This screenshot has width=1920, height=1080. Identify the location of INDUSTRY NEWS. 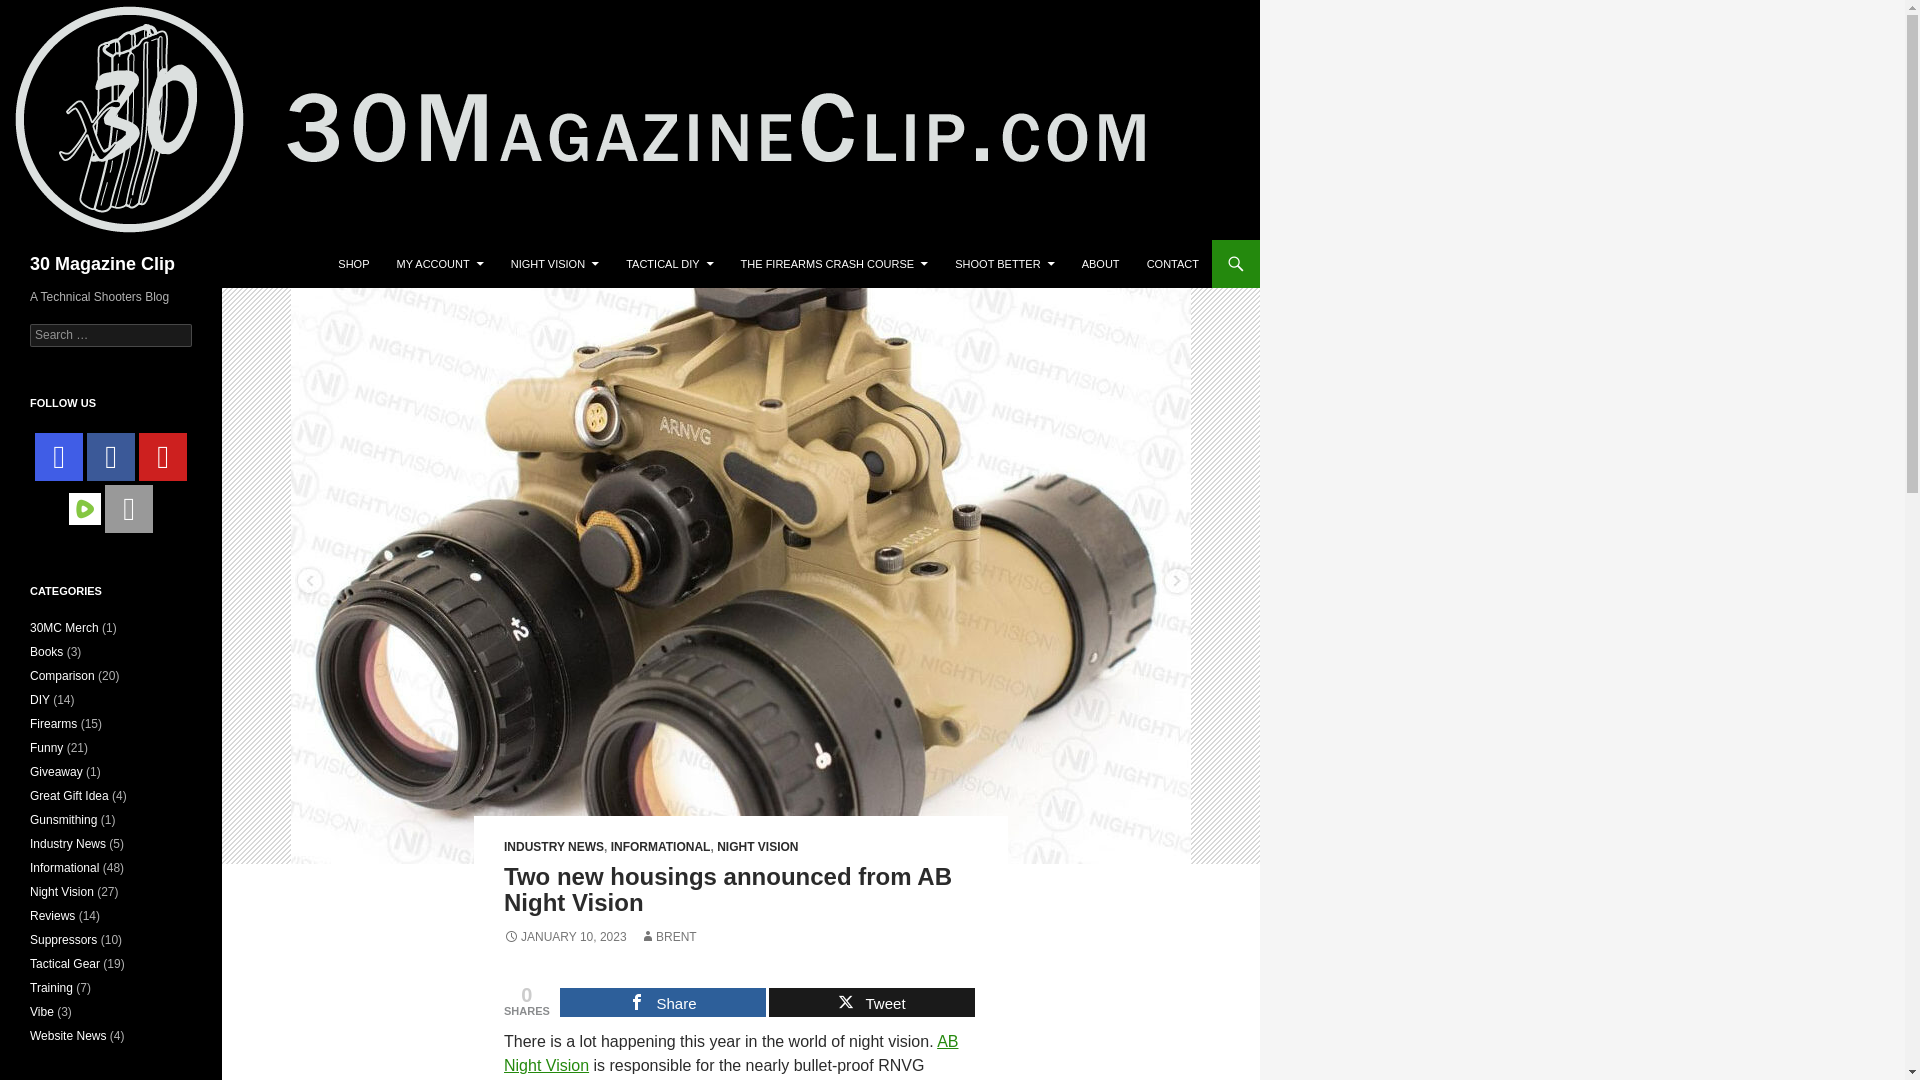
(554, 847).